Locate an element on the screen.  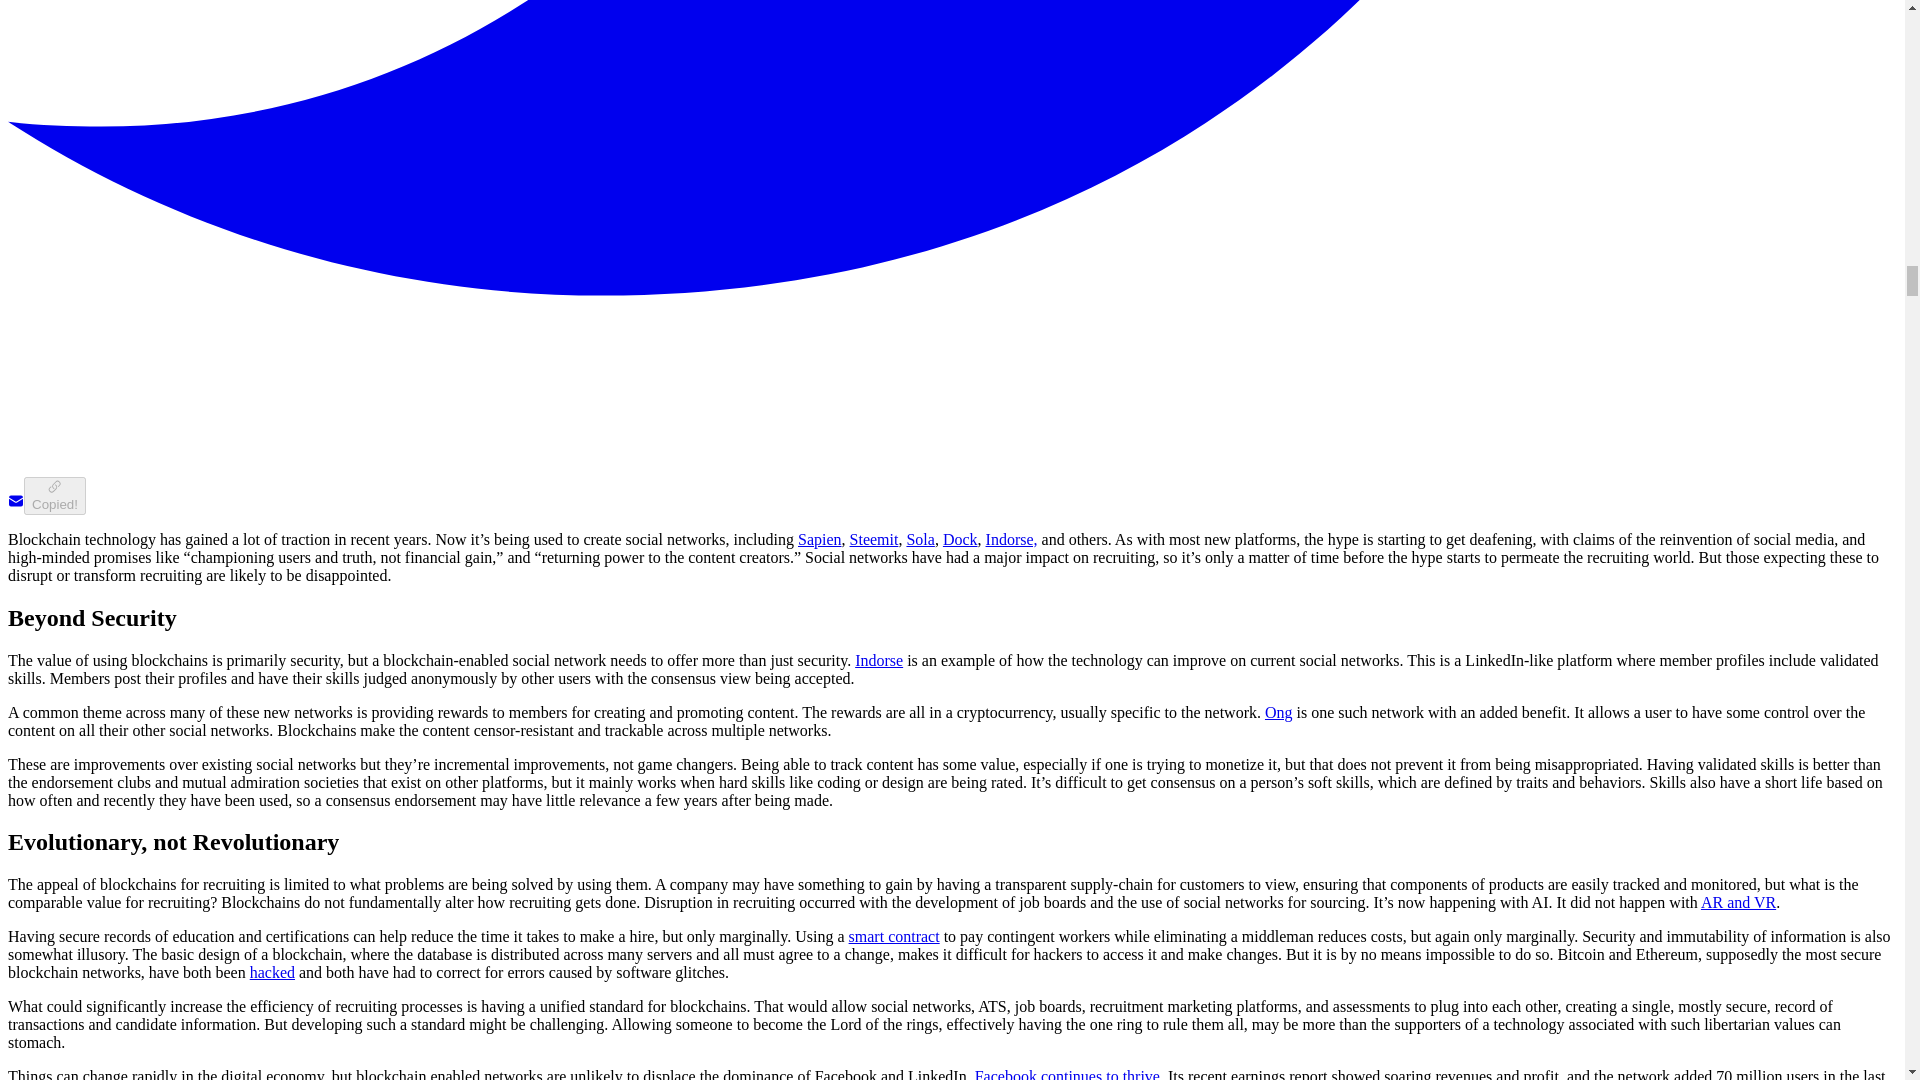
Indorse is located at coordinates (878, 660).